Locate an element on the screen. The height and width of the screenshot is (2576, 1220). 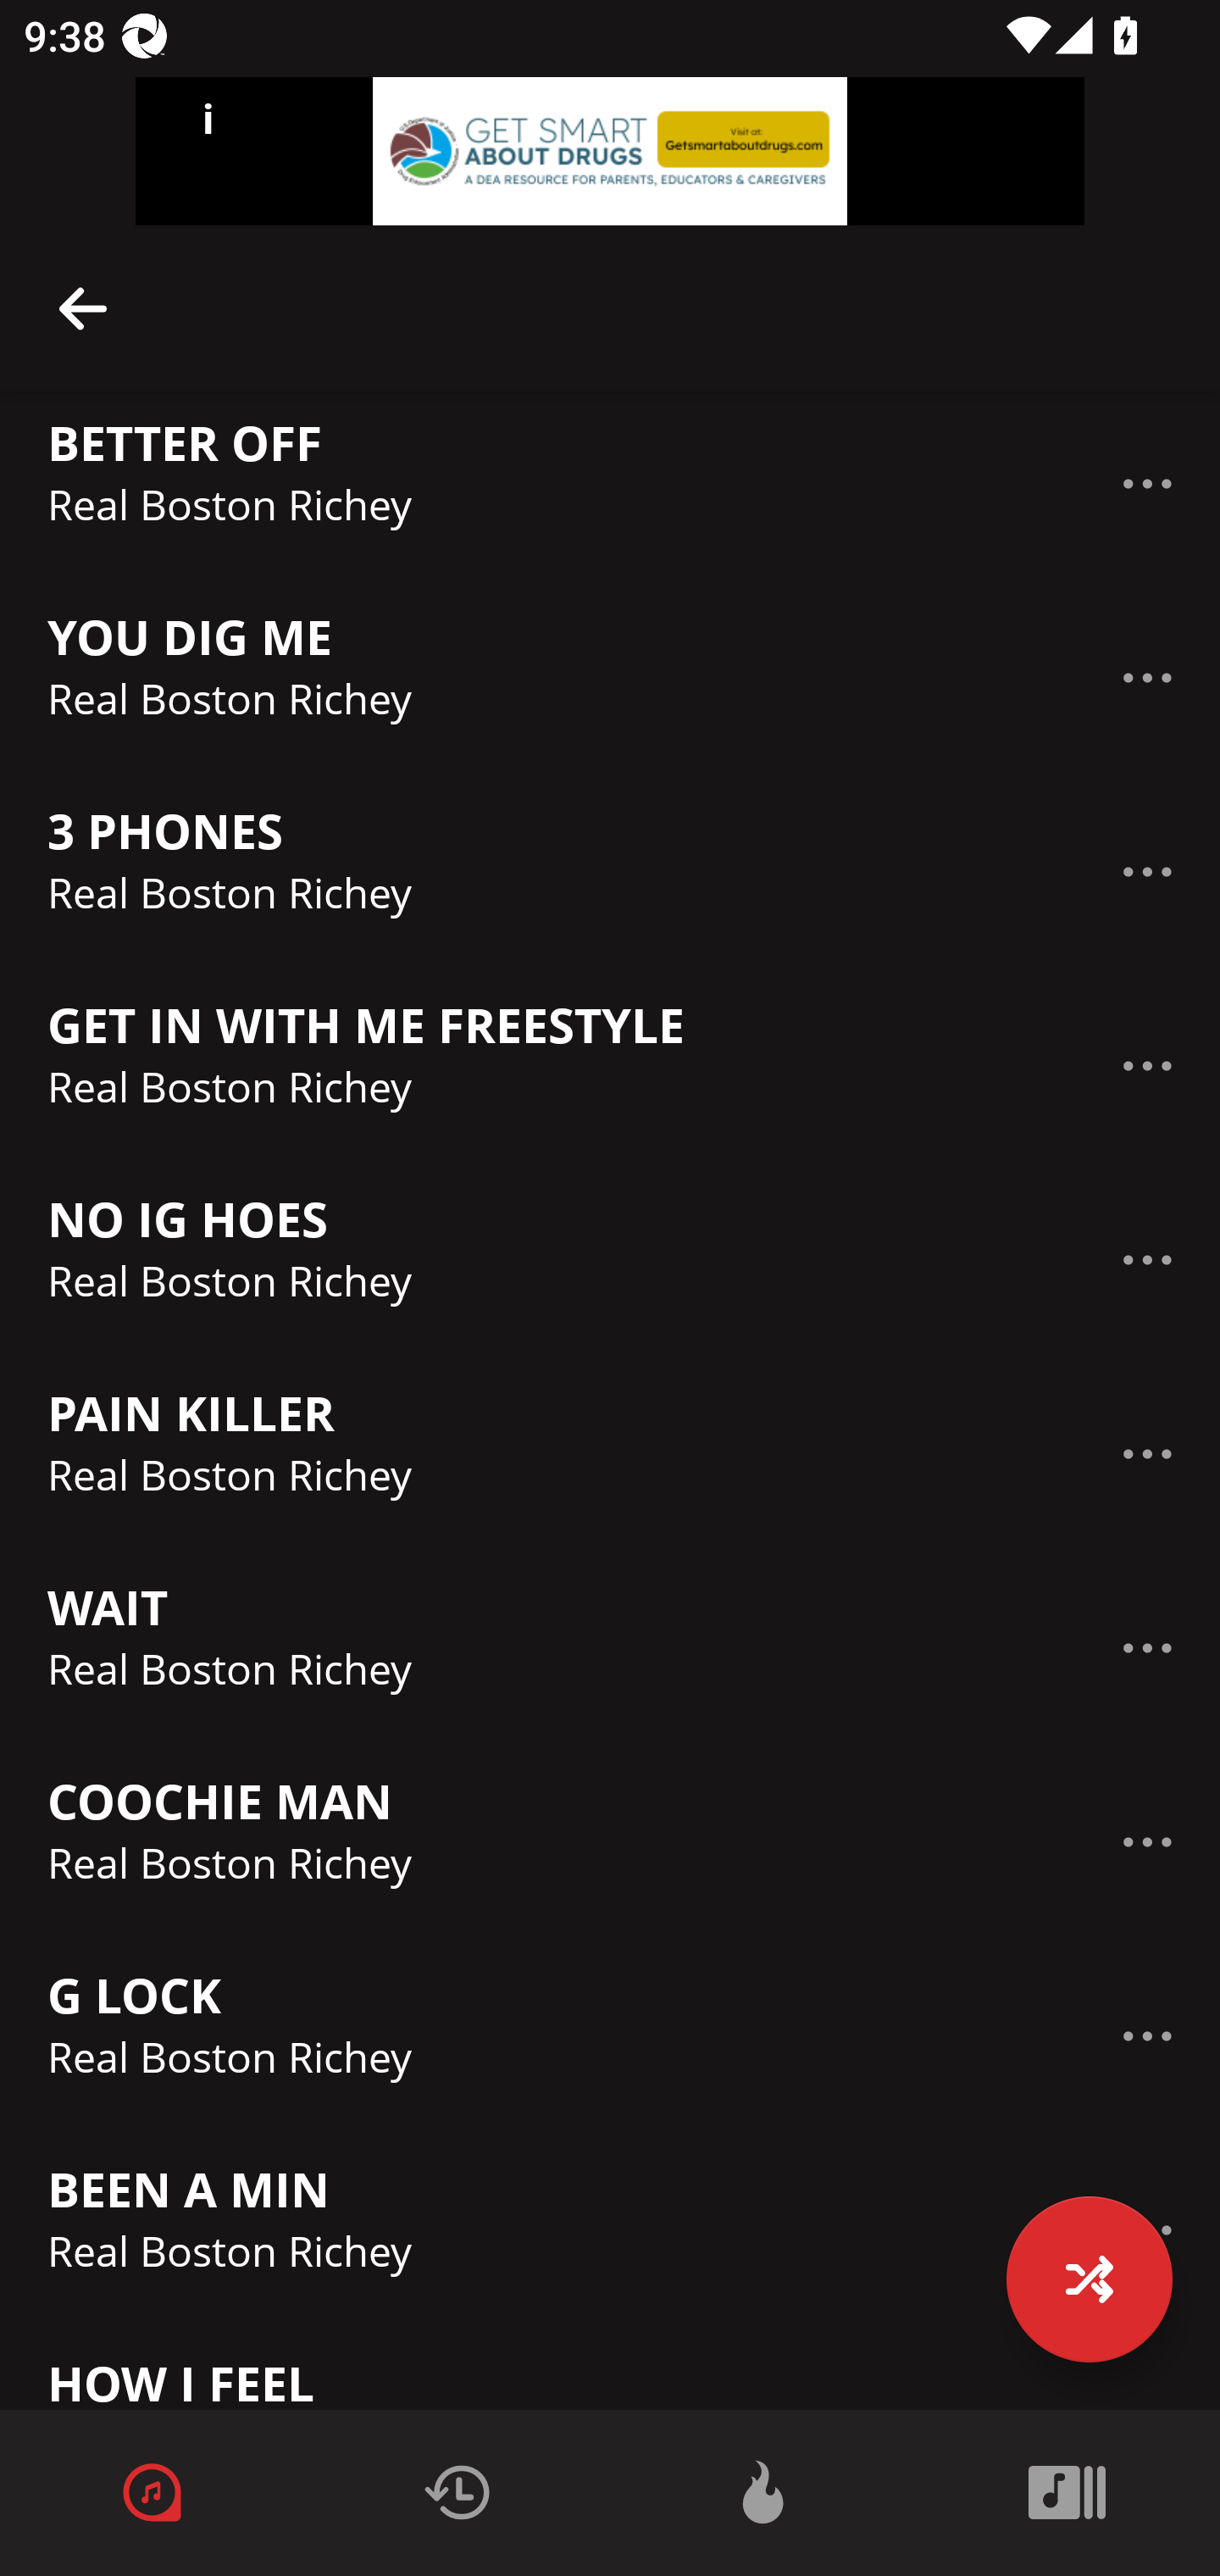
Description is located at coordinates (1147, 1648).